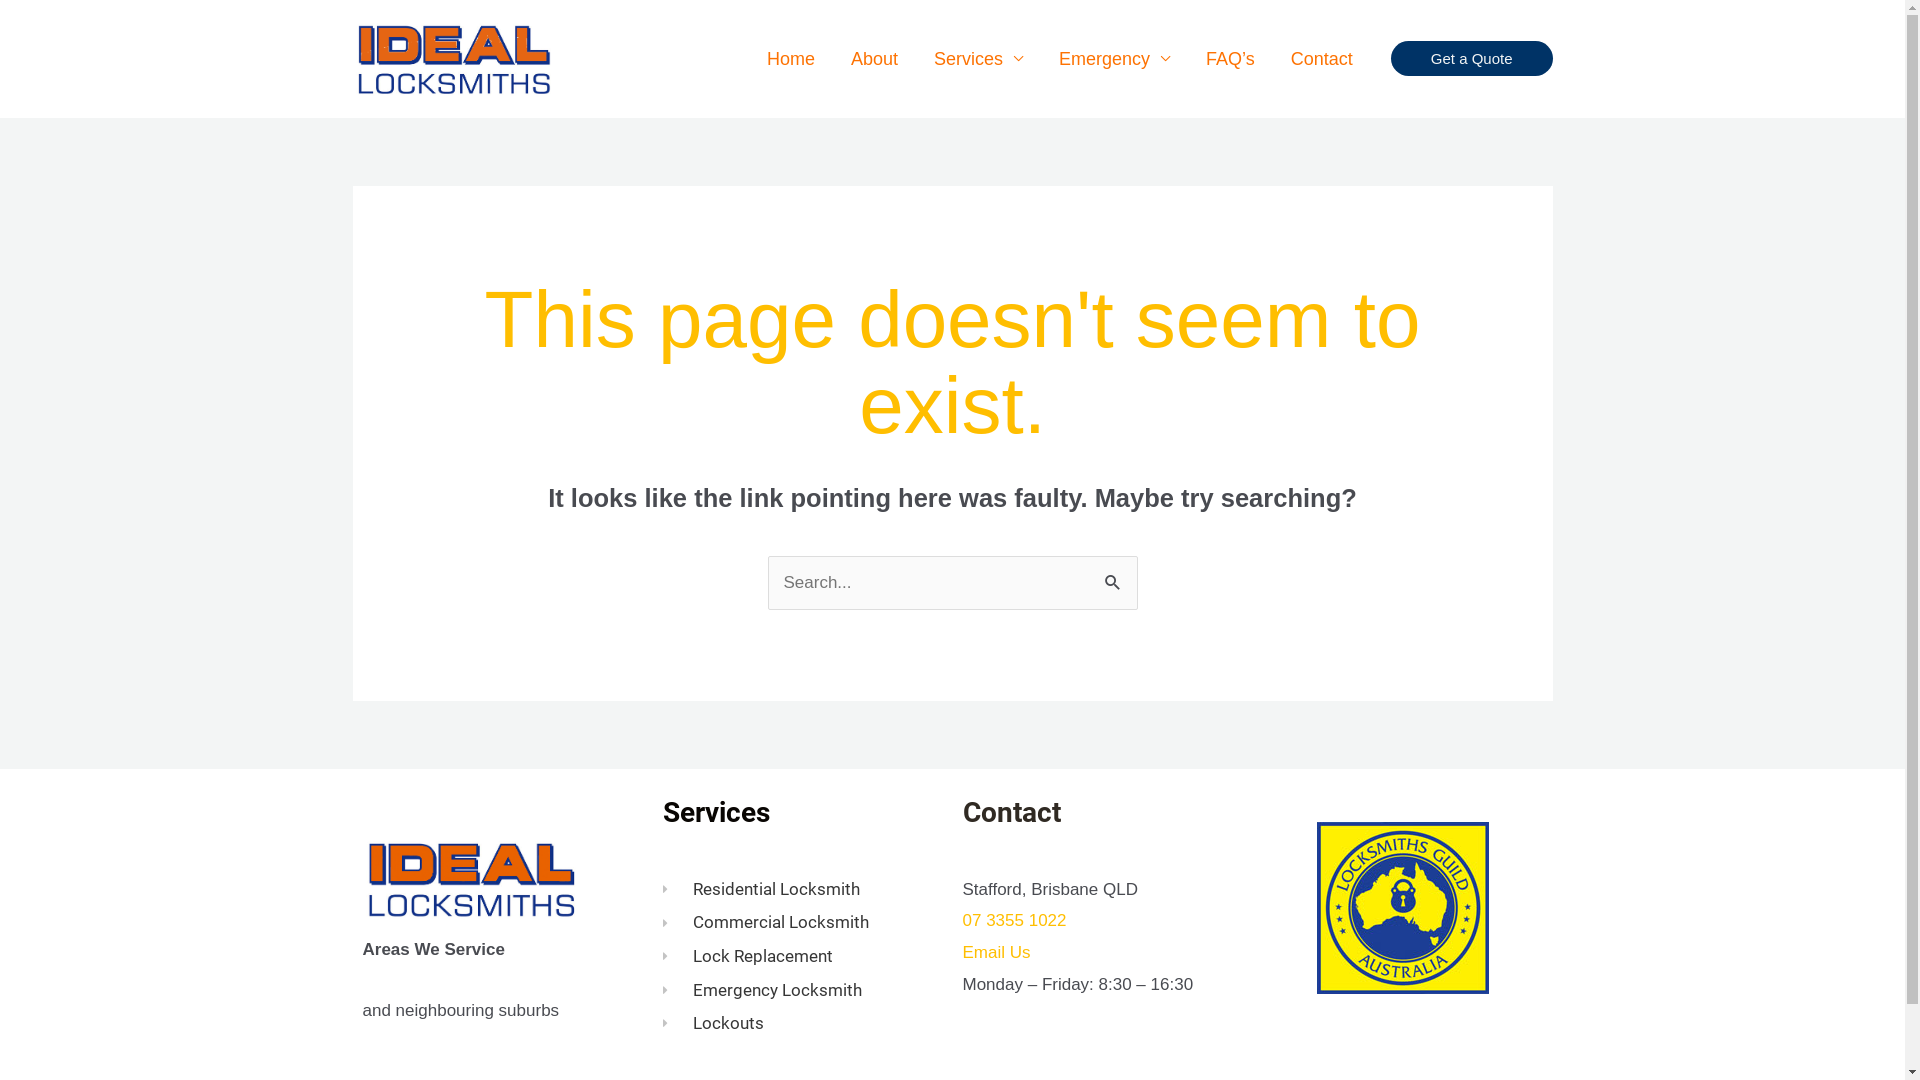 The width and height of the screenshot is (1920, 1080). What do you see at coordinates (996, 952) in the screenshot?
I see `Email Us` at bounding box center [996, 952].